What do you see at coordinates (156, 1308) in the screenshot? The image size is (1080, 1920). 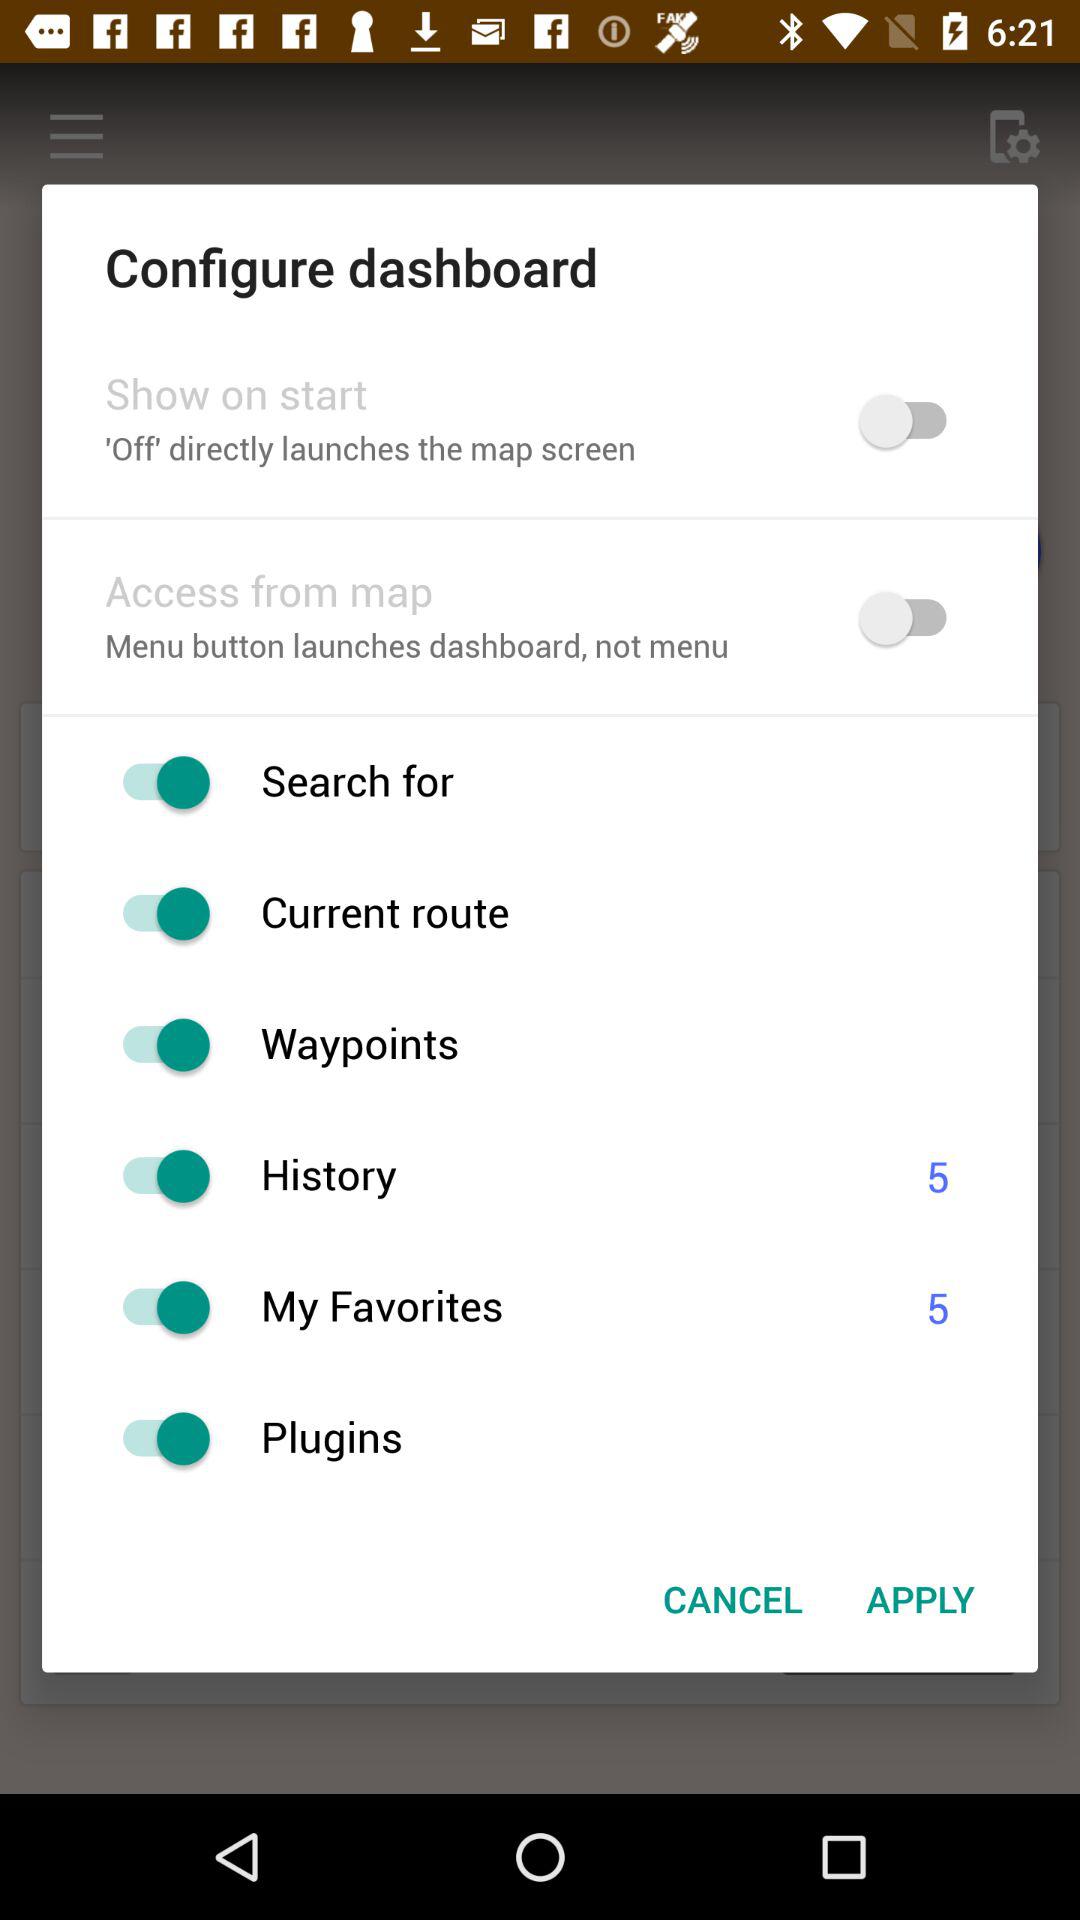 I see `toggle my favorites` at bounding box center [156, 1308].